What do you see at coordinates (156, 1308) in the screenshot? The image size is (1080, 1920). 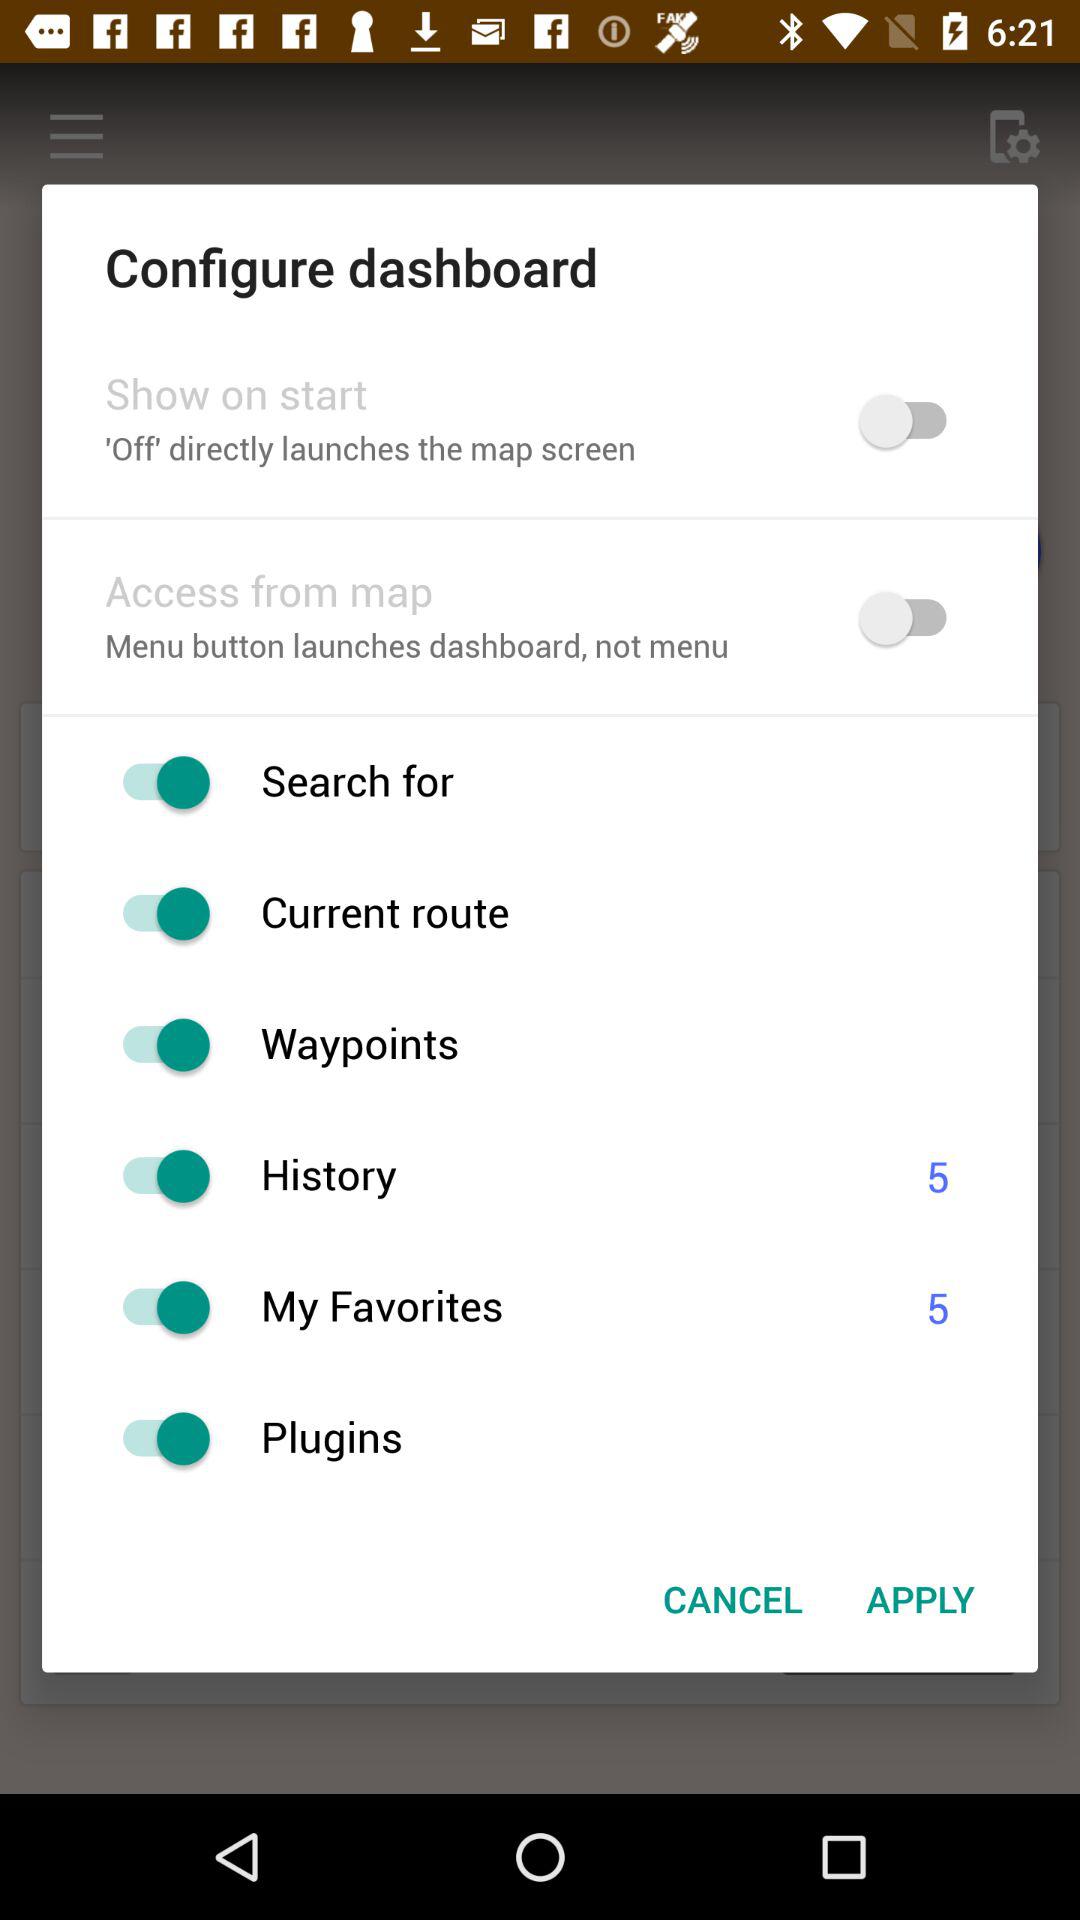 I see `toggle my favorites` at bounding box center [156, 1308].